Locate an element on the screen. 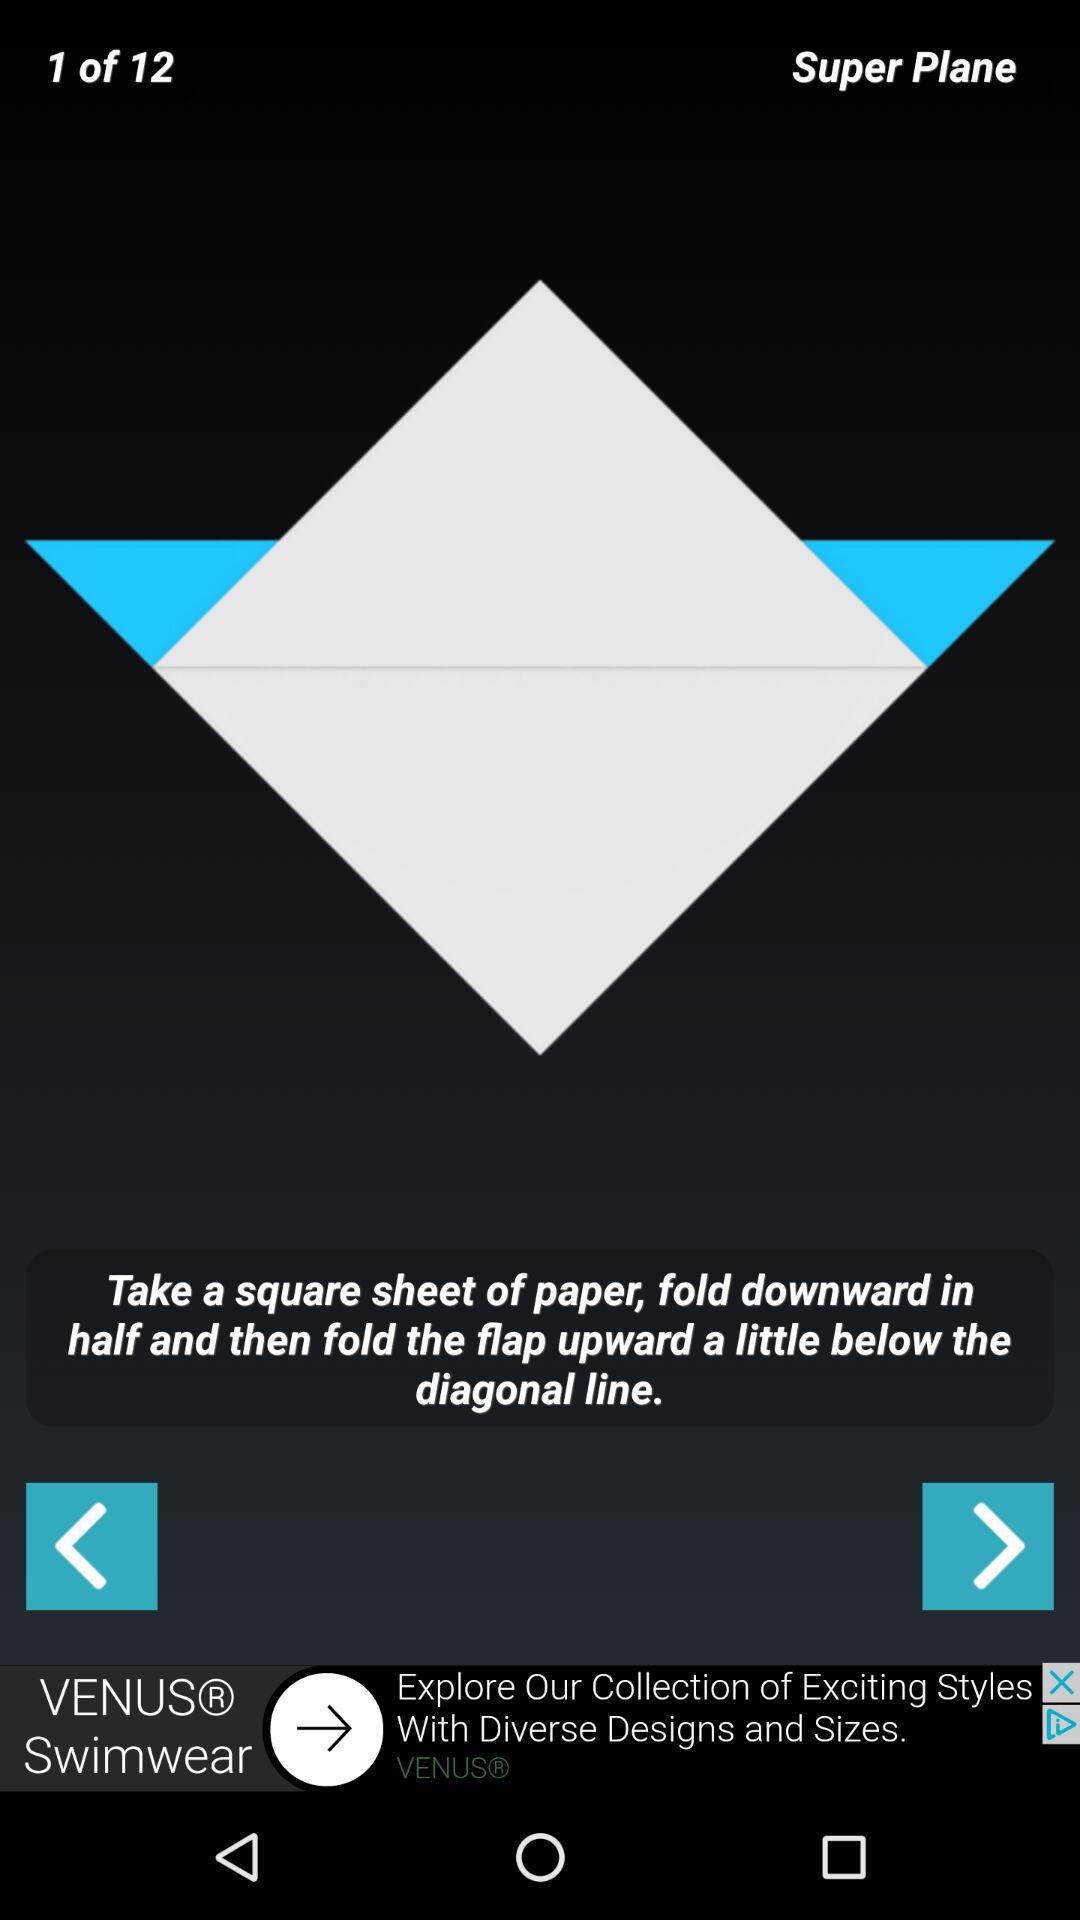 This screenshot has height=1920, width=1080. next step is located at coordinates (988, 1546).